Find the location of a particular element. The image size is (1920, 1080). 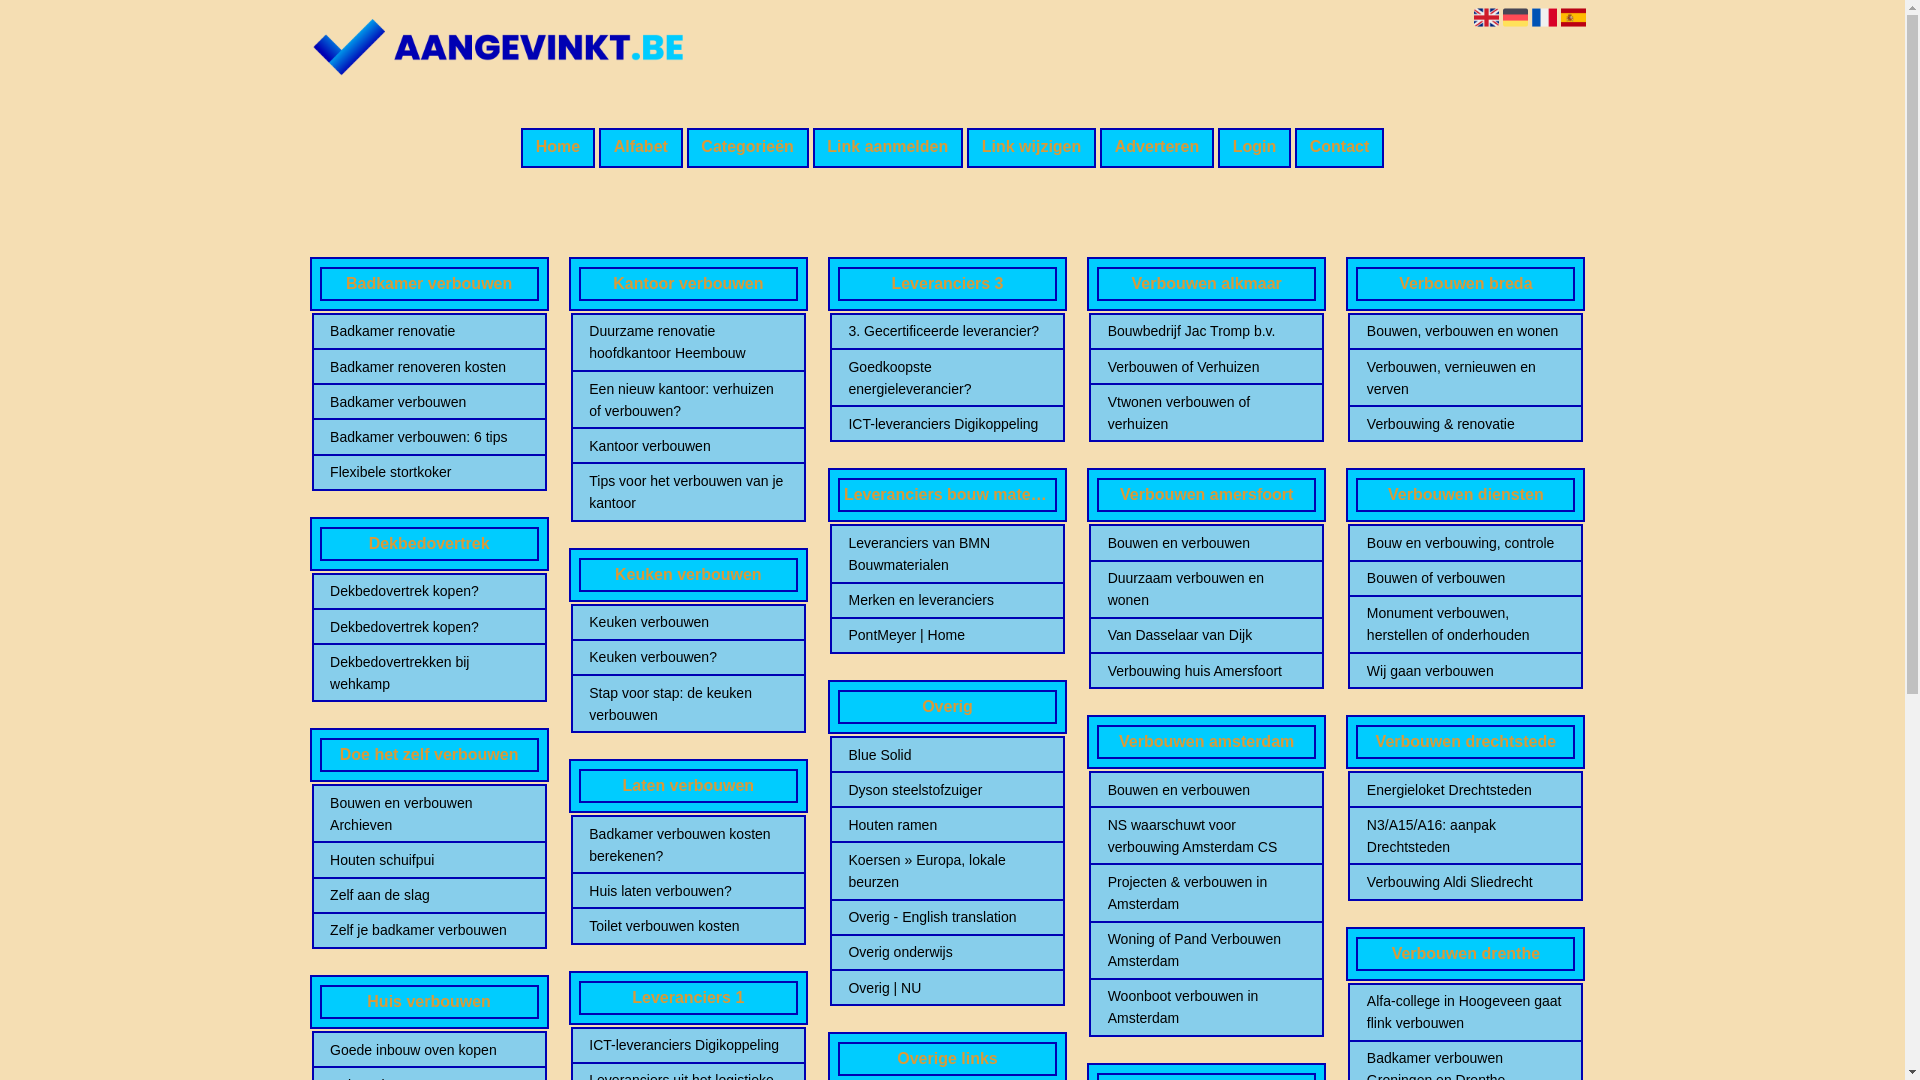

Bouwen en verbouwen is located at coordinates (1207, 543).